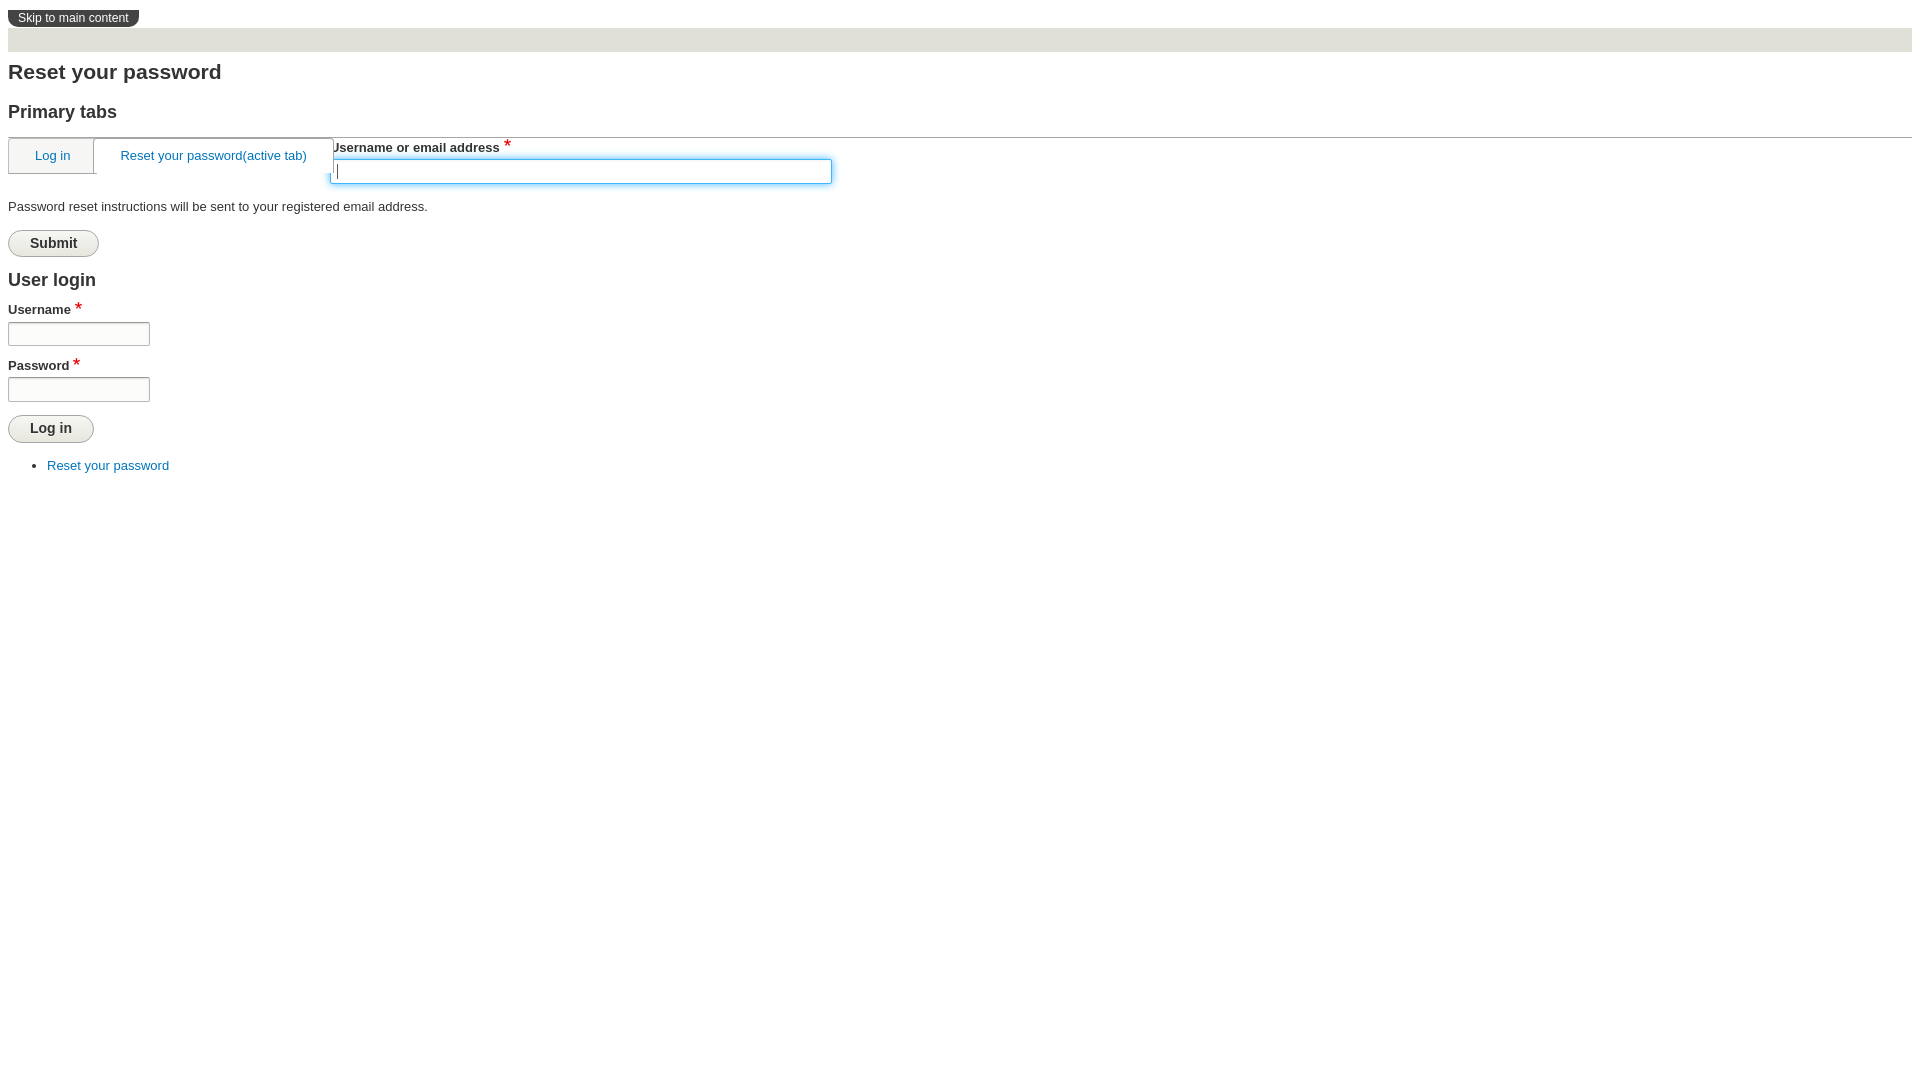 The width and height of the screenshot is (1920, 1080). What do you see at coordinates (213, 156) in the screenshot?
I see `Reset your password(active tab)` at bounding box center [213, 156].